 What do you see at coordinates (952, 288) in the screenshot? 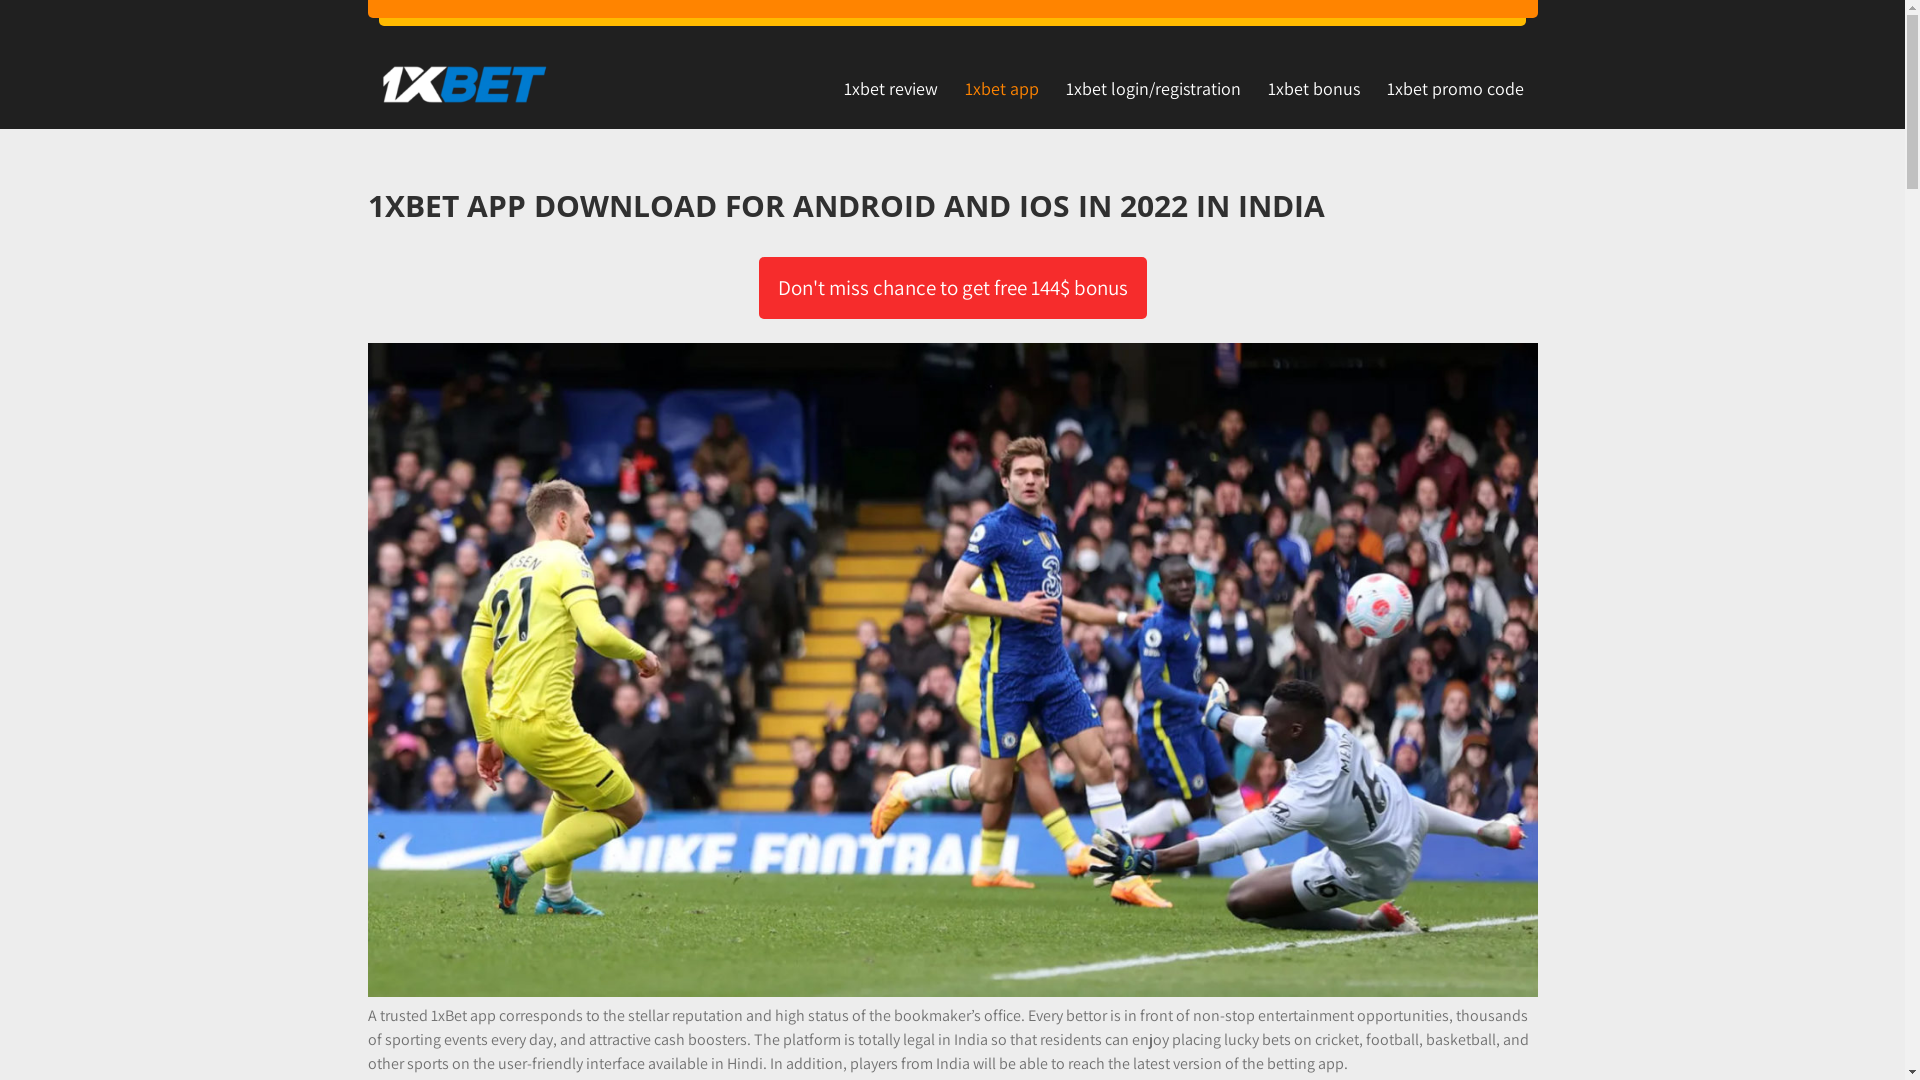
I see `Don't miss chance to get free 144$ bonus` at bounding box center [952, 288].